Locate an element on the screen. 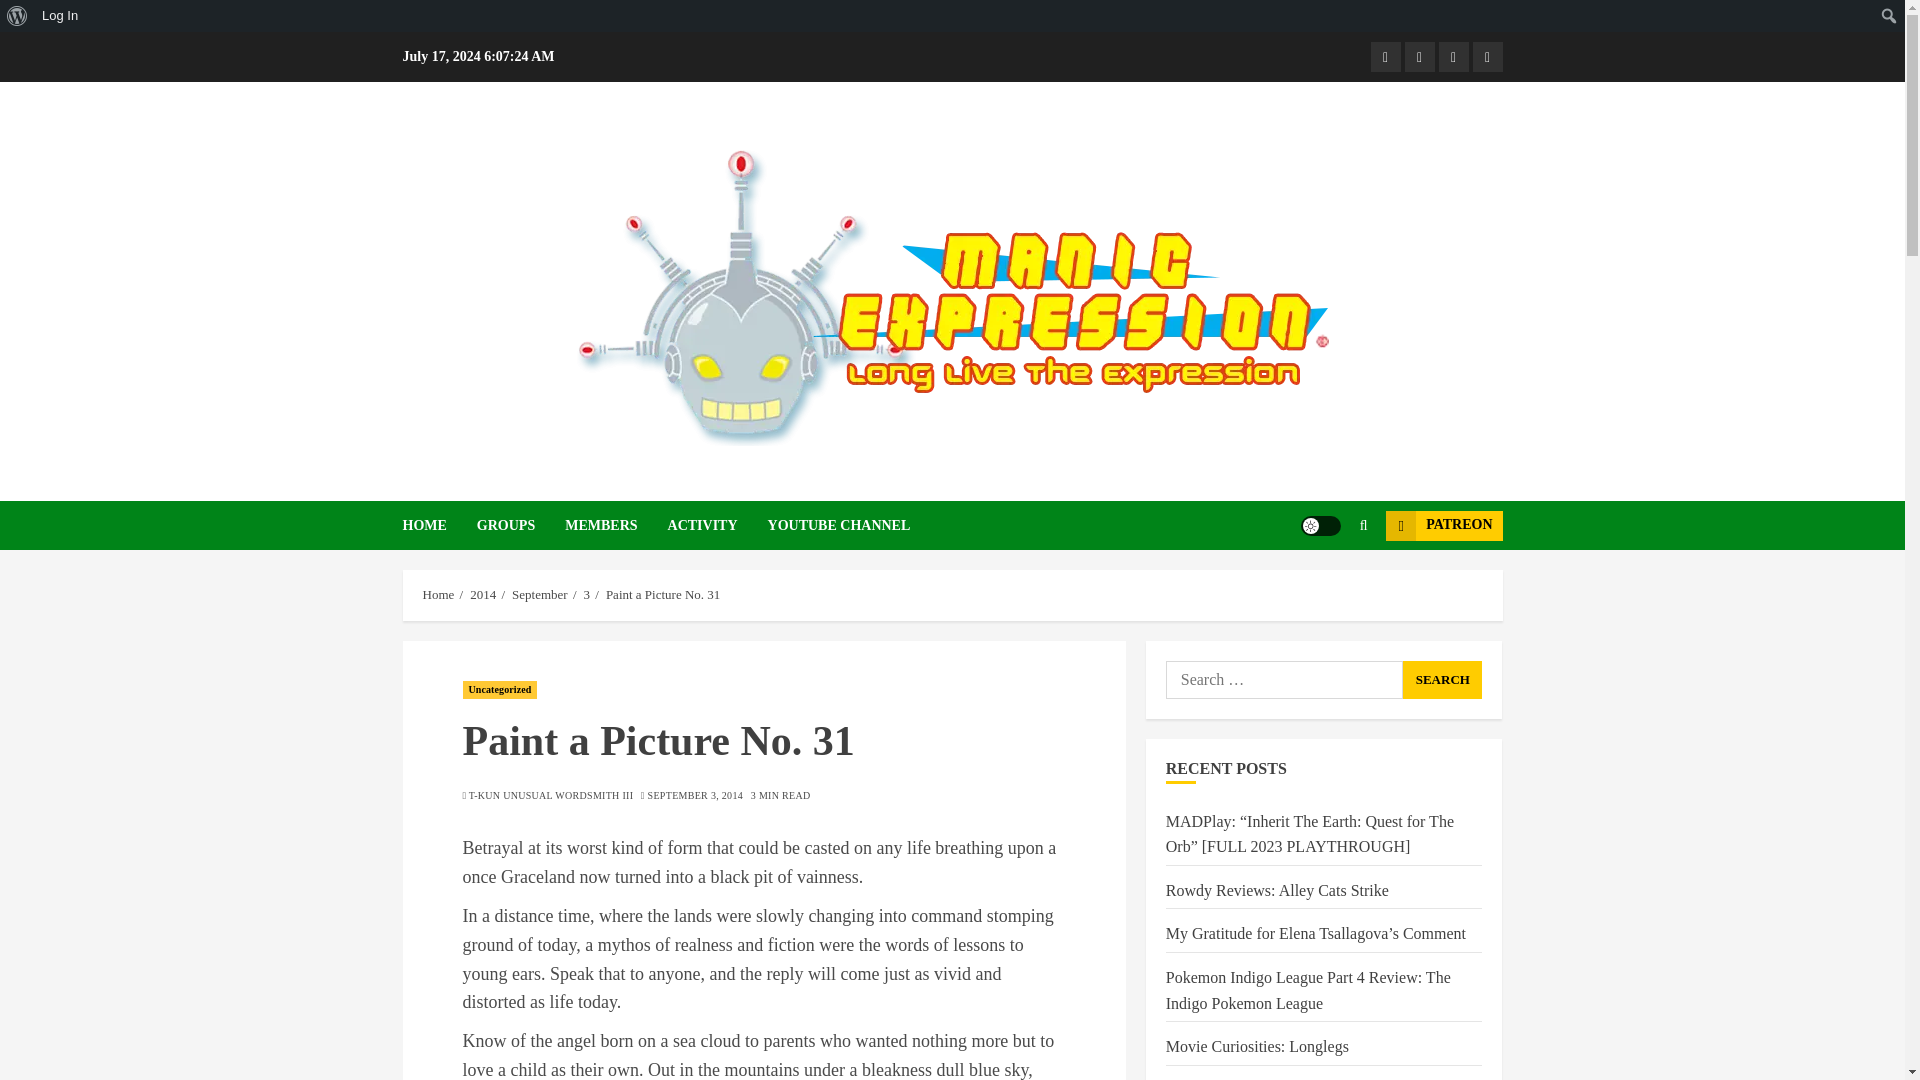 This screenshot has height=1080, width=1920. ACTIVITY is located at coordinates (718, 525).